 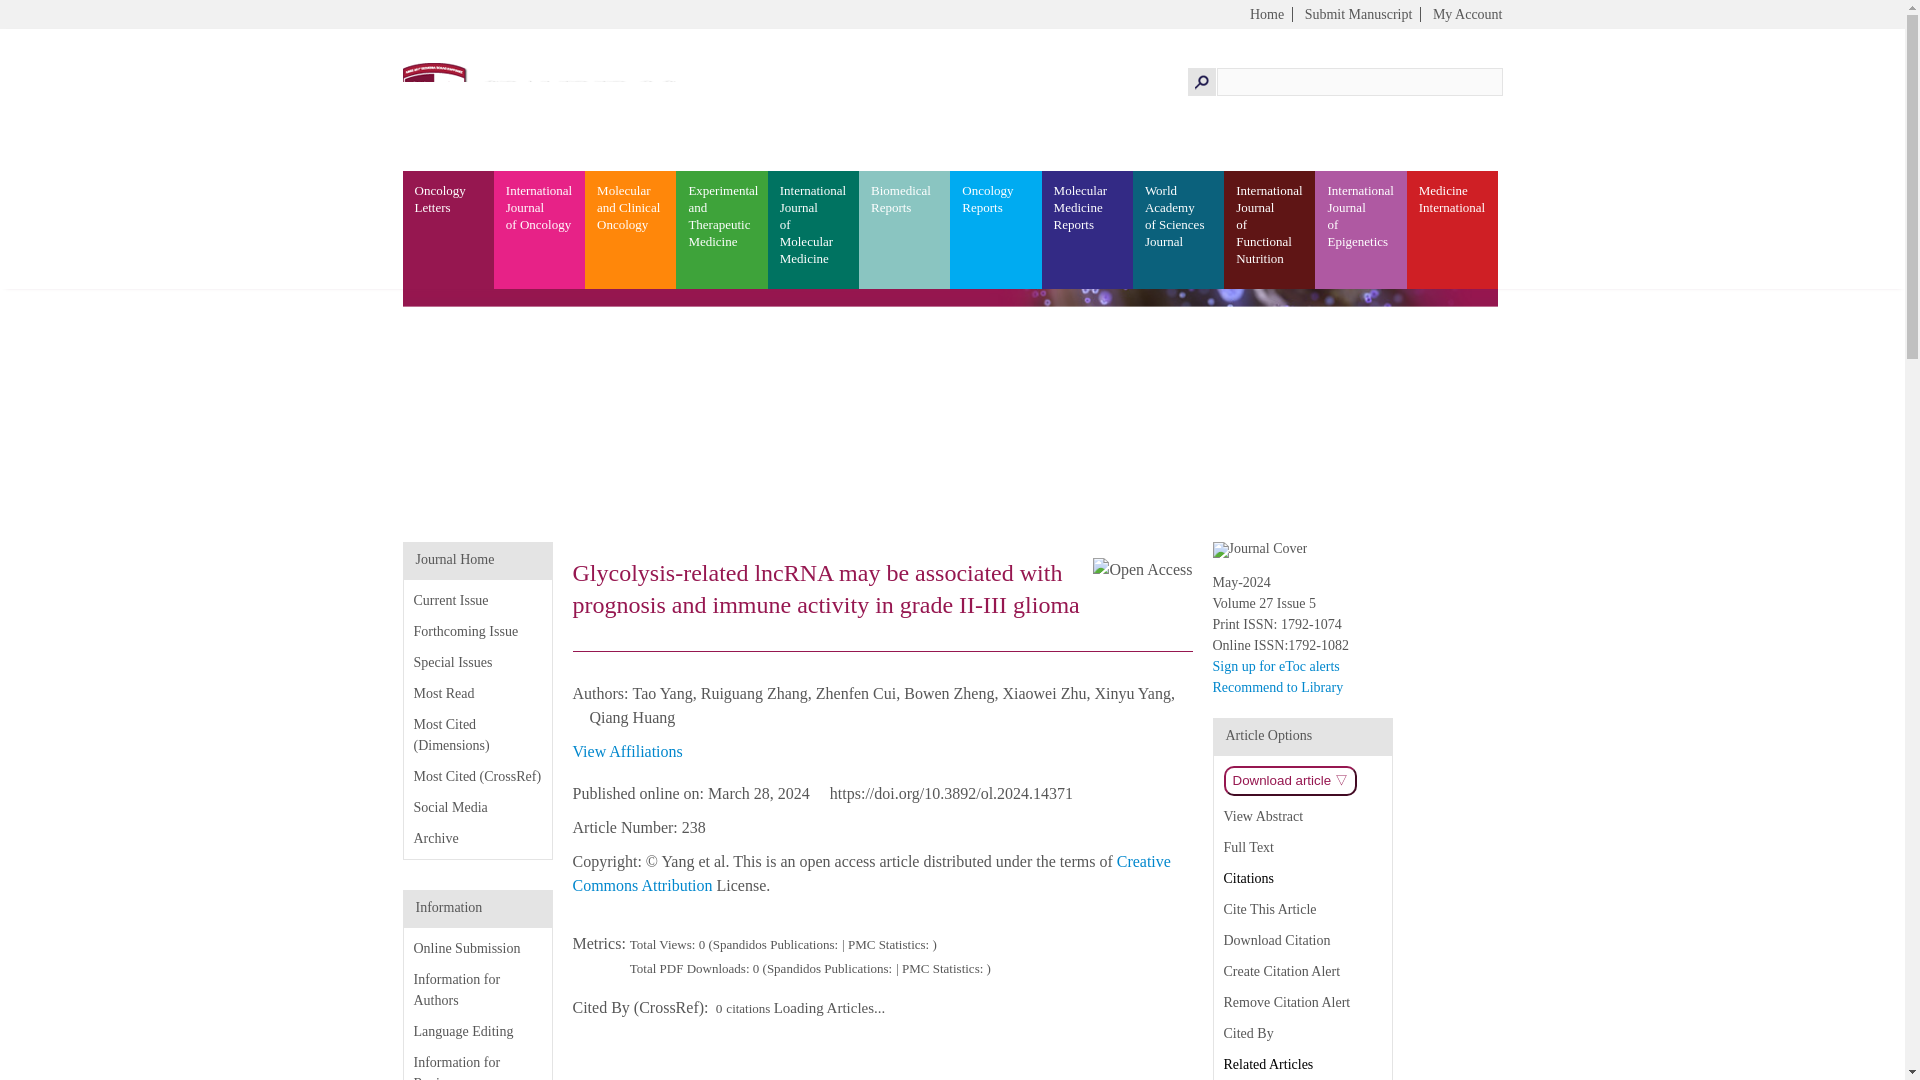 What do you see at coordinates (452, 600) in the screenshot?
I see `Current Issue` at bounding box center [452, 600].